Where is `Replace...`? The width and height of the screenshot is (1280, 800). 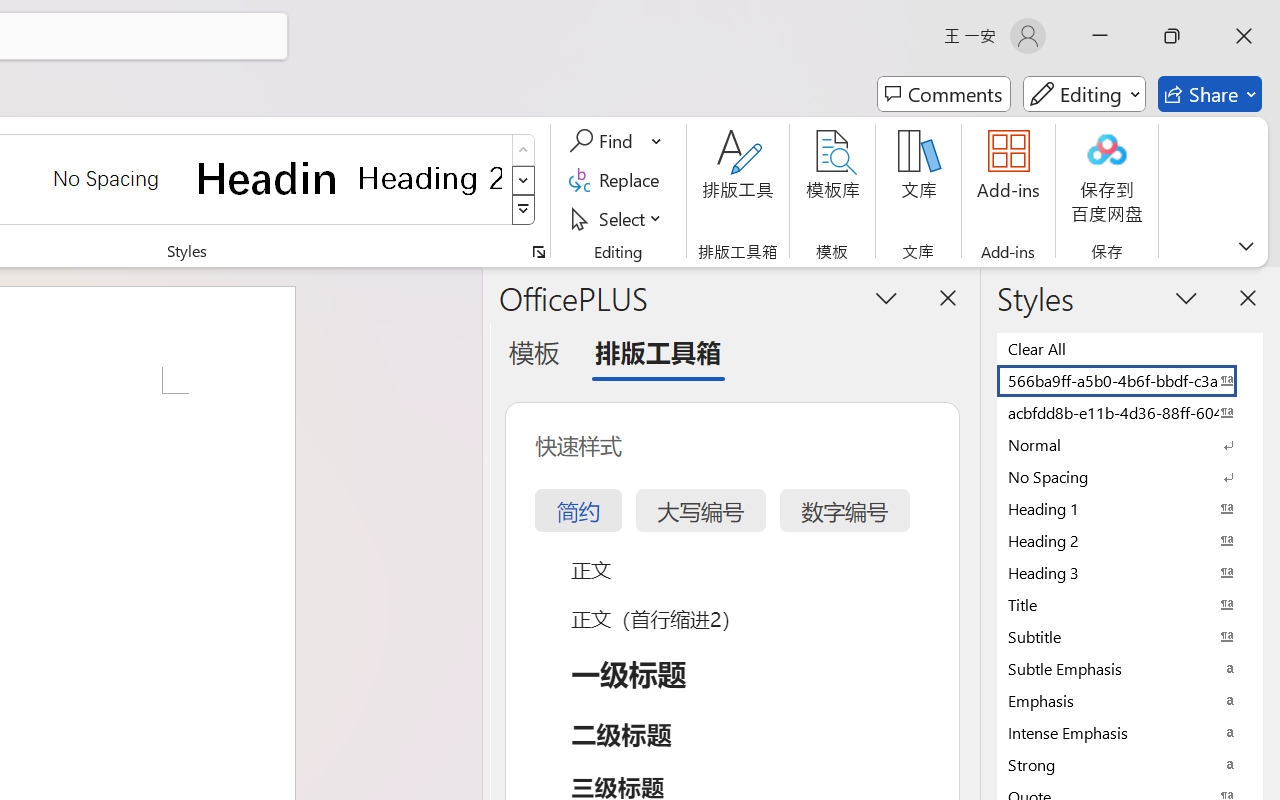
Replace... is located at coordinates (618, 180).